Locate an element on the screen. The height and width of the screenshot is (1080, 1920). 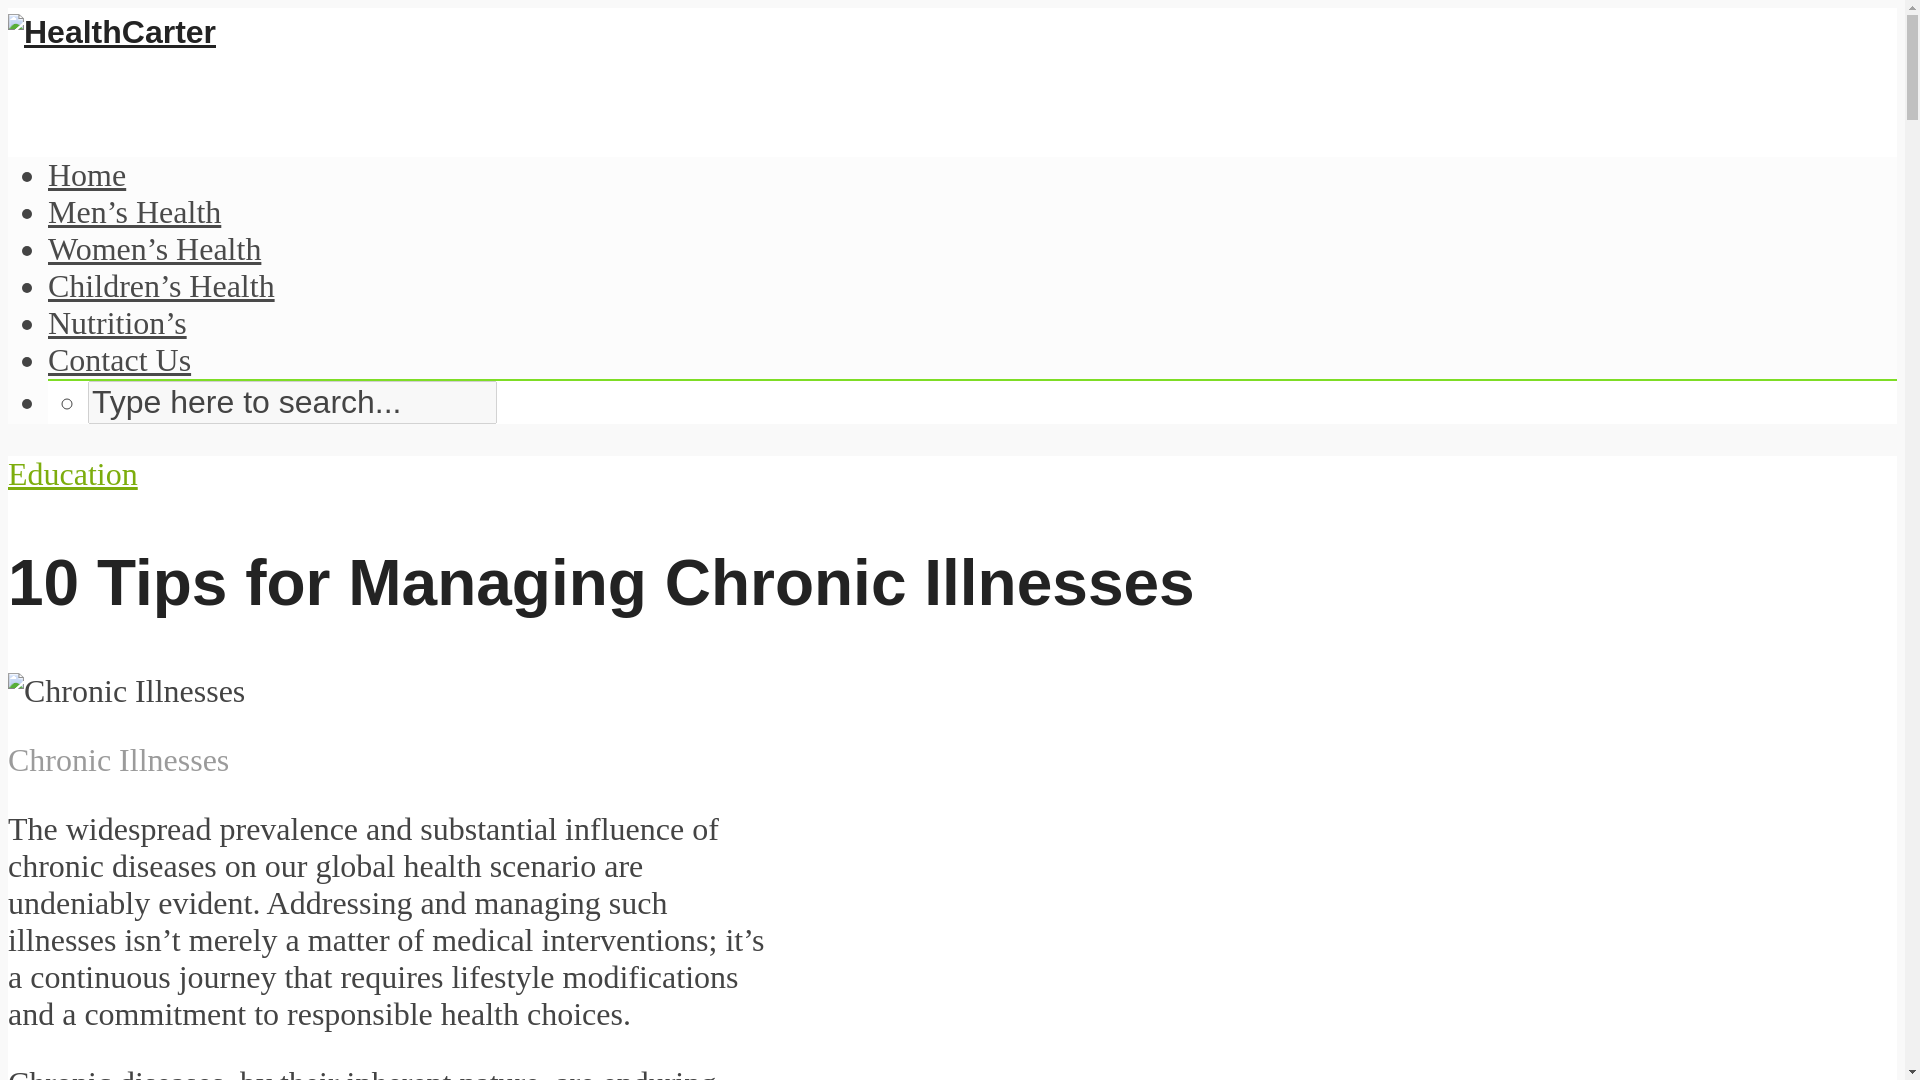
HealthCarter is located at coordinates (111, 32).